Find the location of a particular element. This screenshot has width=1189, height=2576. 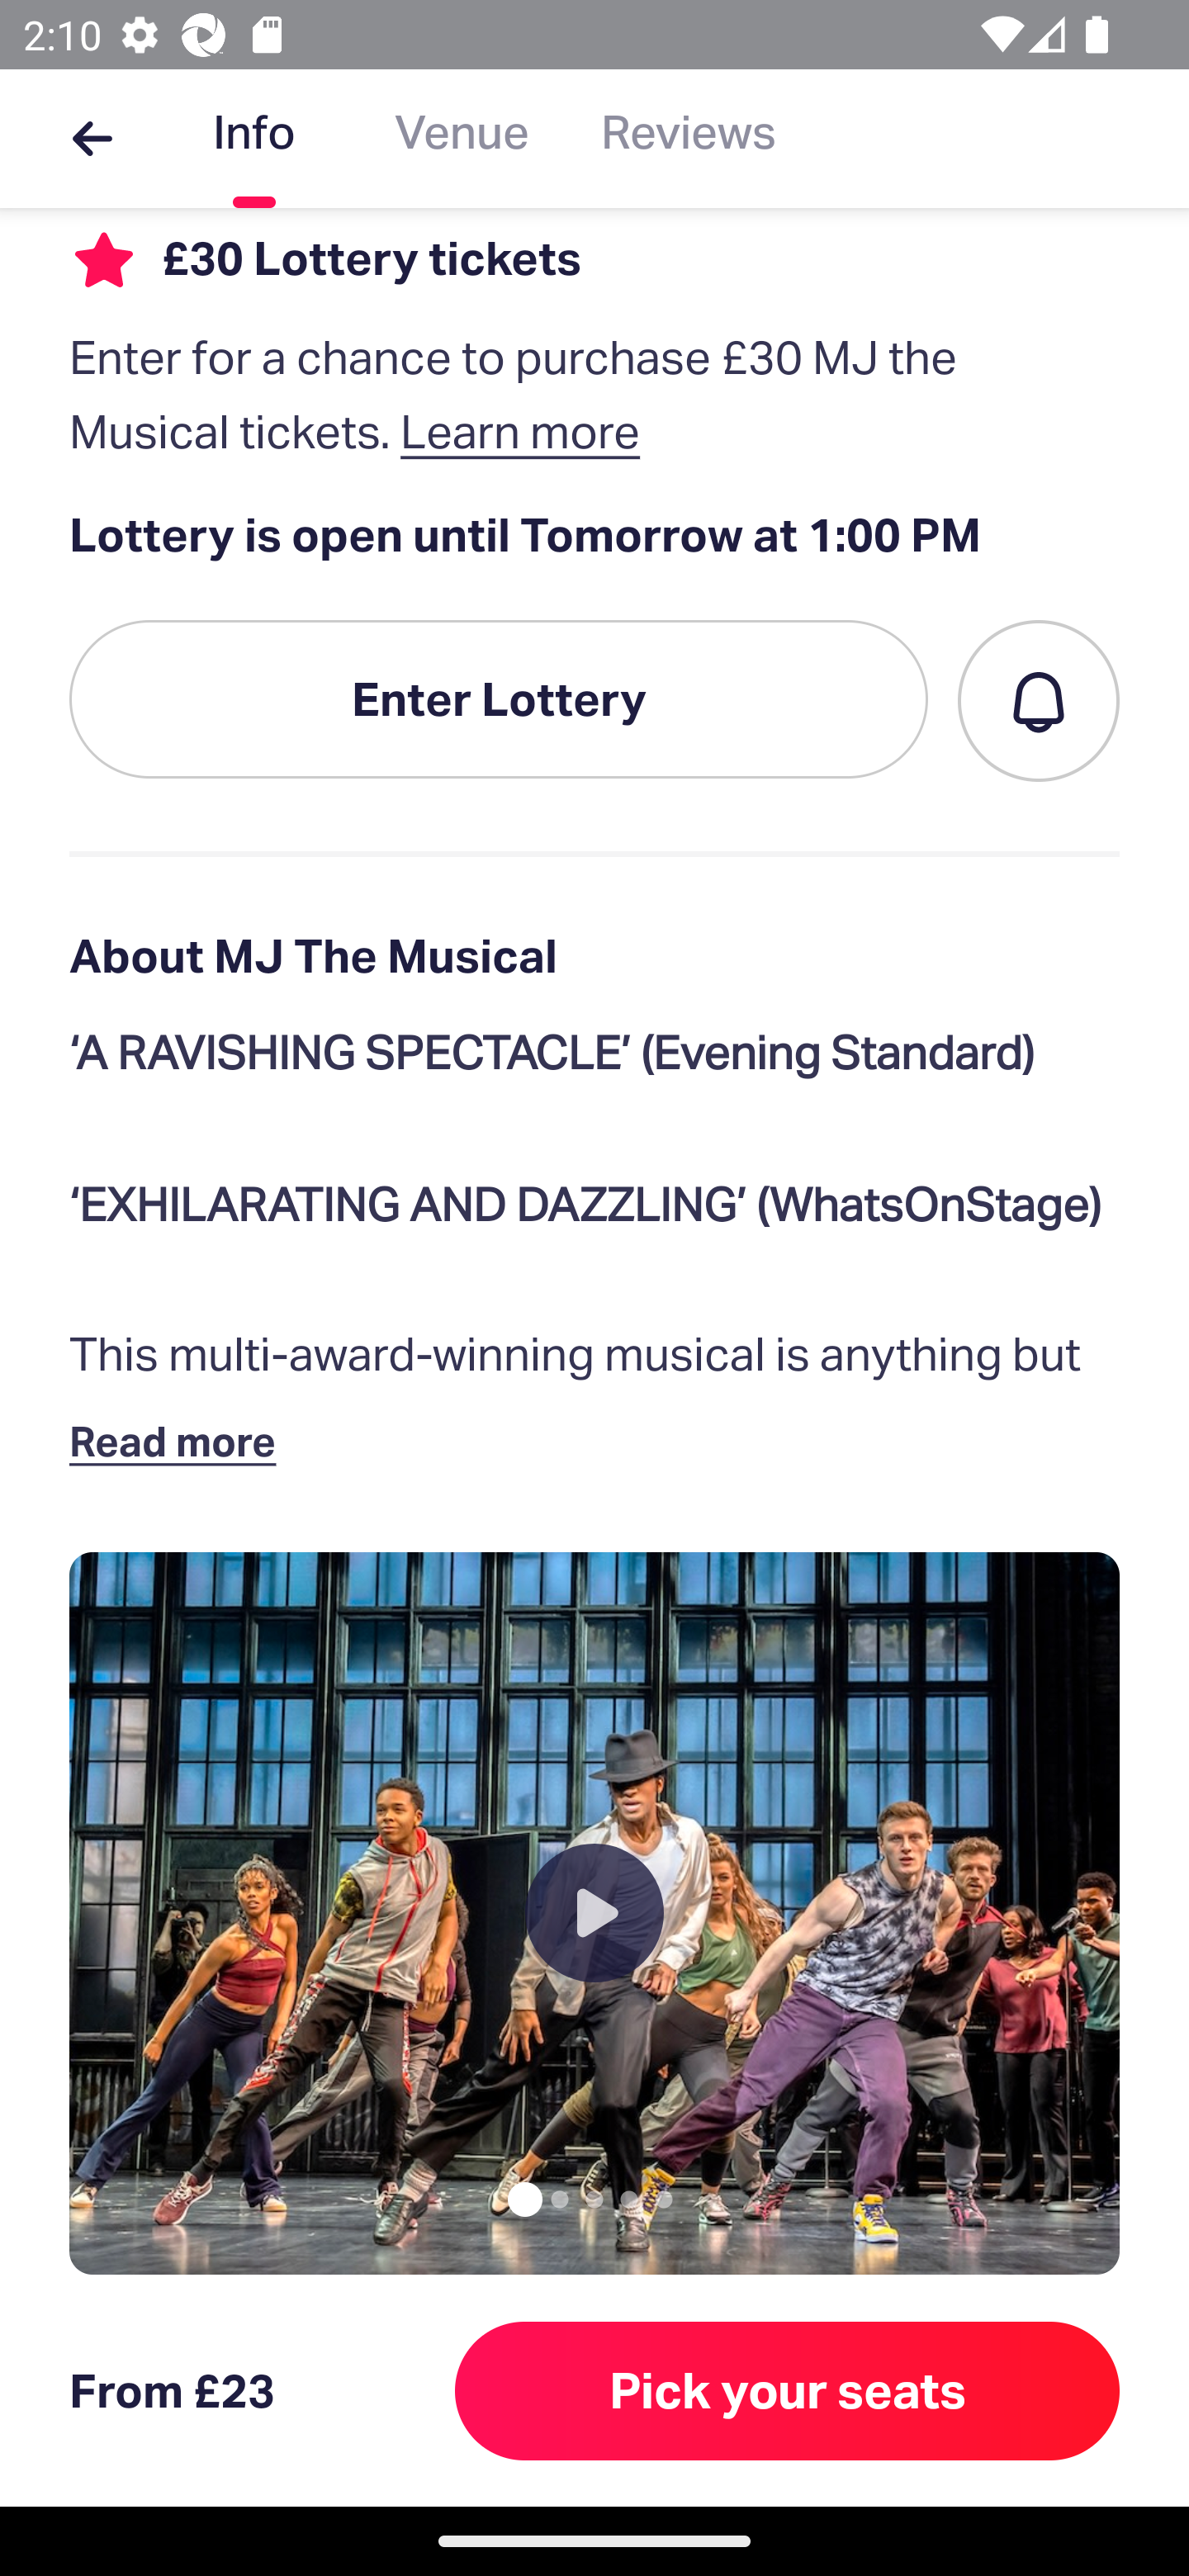

About MJ The Musical is located at coordinates (594, 956).